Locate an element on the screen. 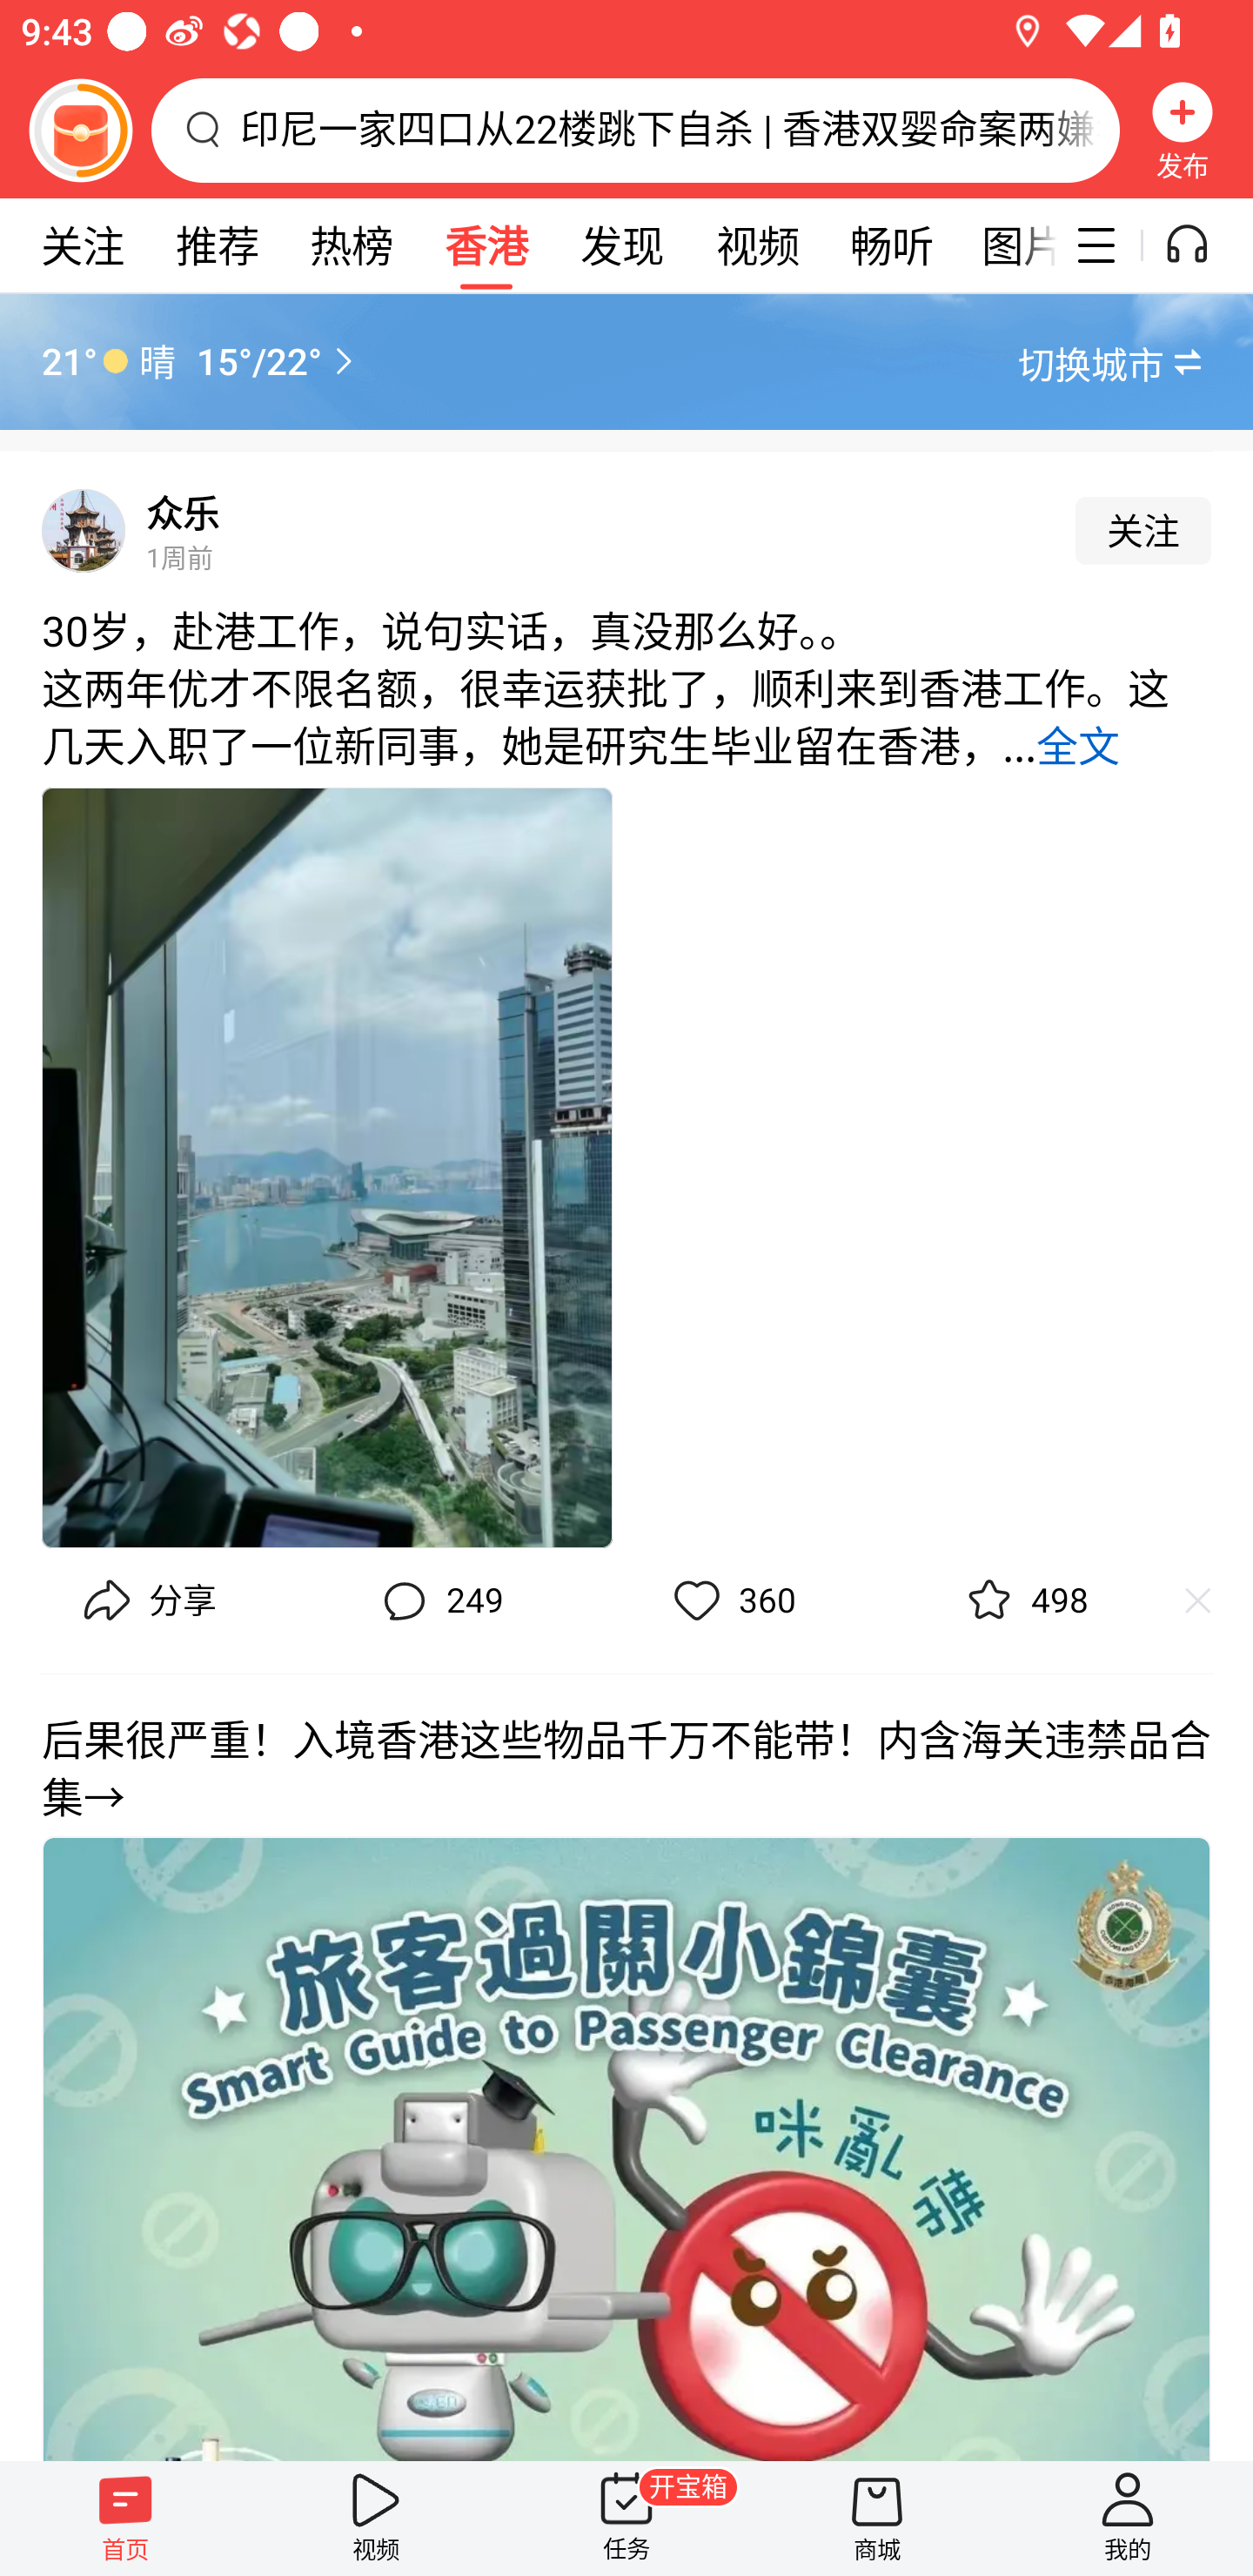 This screenshot has width=1253, height=2576. 任务 开宝箱 is located at coordinates (626, 2518).